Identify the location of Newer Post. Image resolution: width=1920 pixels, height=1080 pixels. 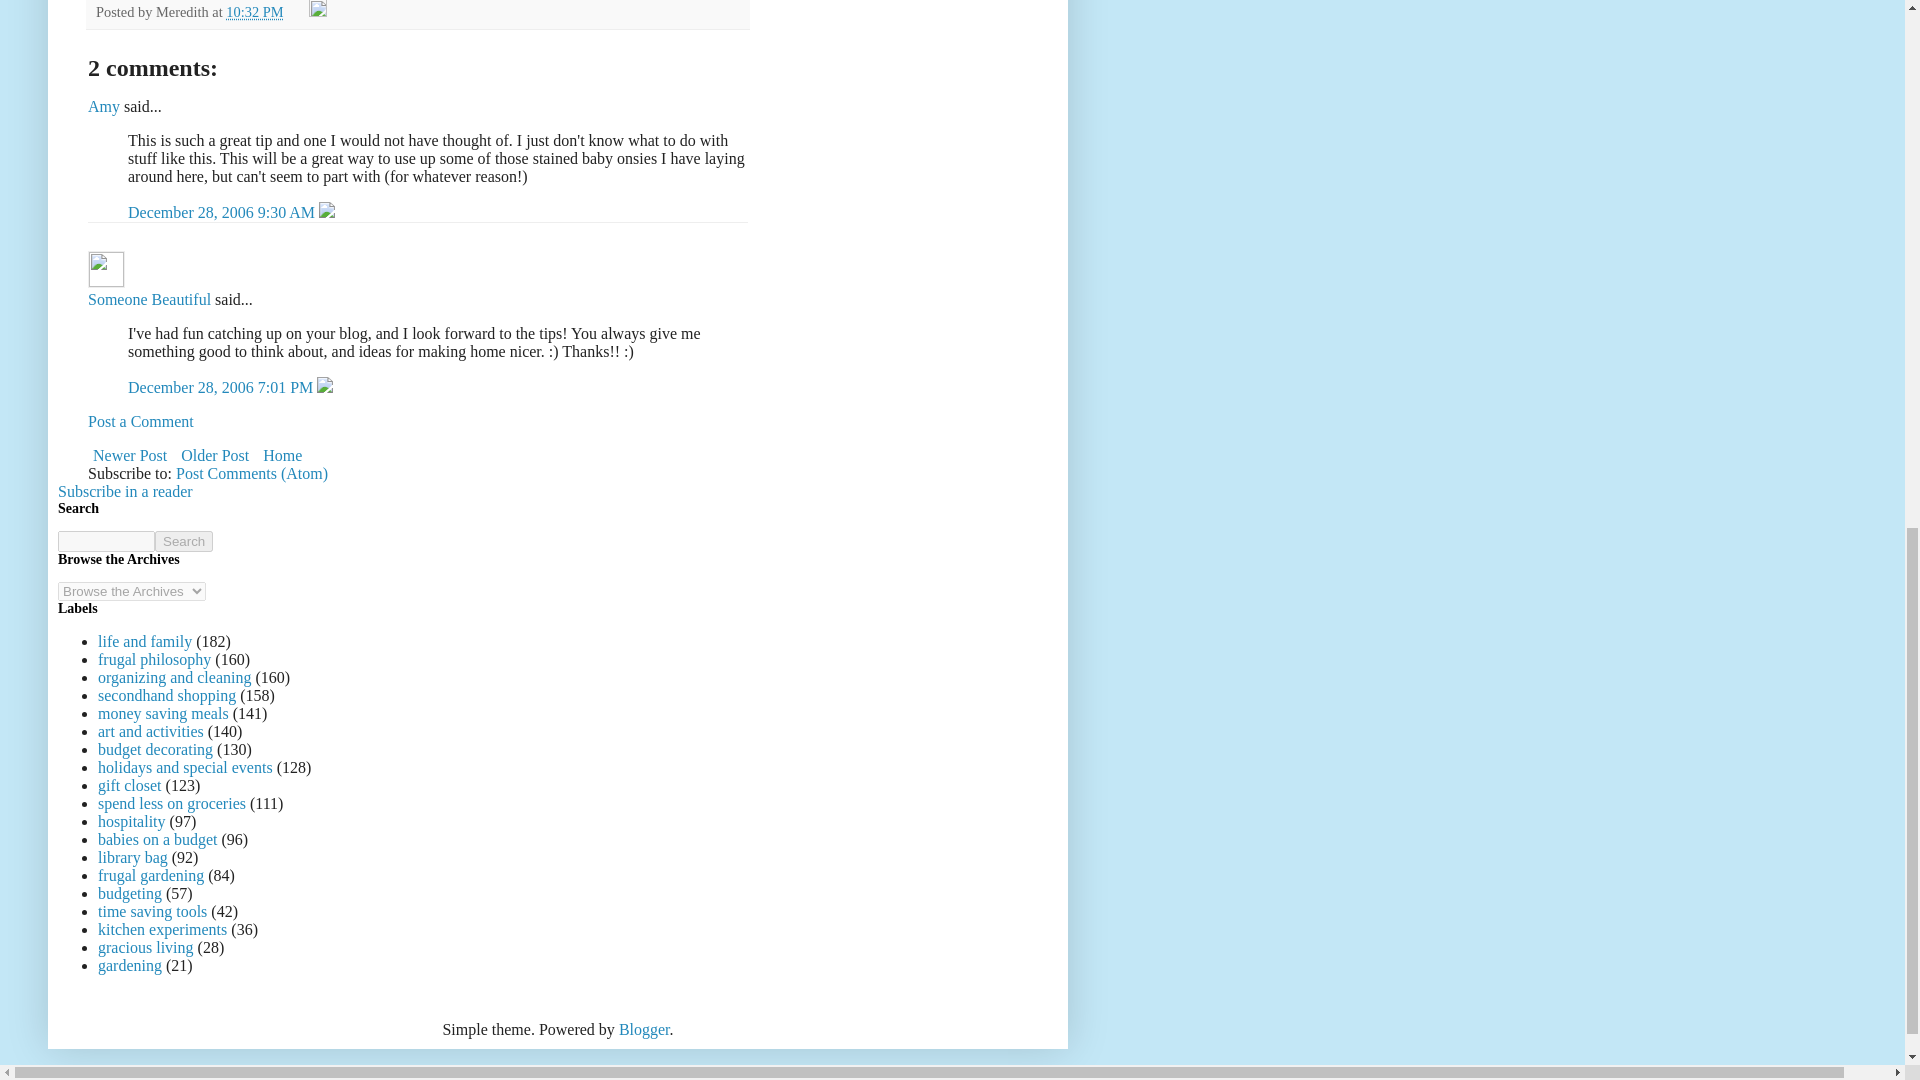
(130, 454).